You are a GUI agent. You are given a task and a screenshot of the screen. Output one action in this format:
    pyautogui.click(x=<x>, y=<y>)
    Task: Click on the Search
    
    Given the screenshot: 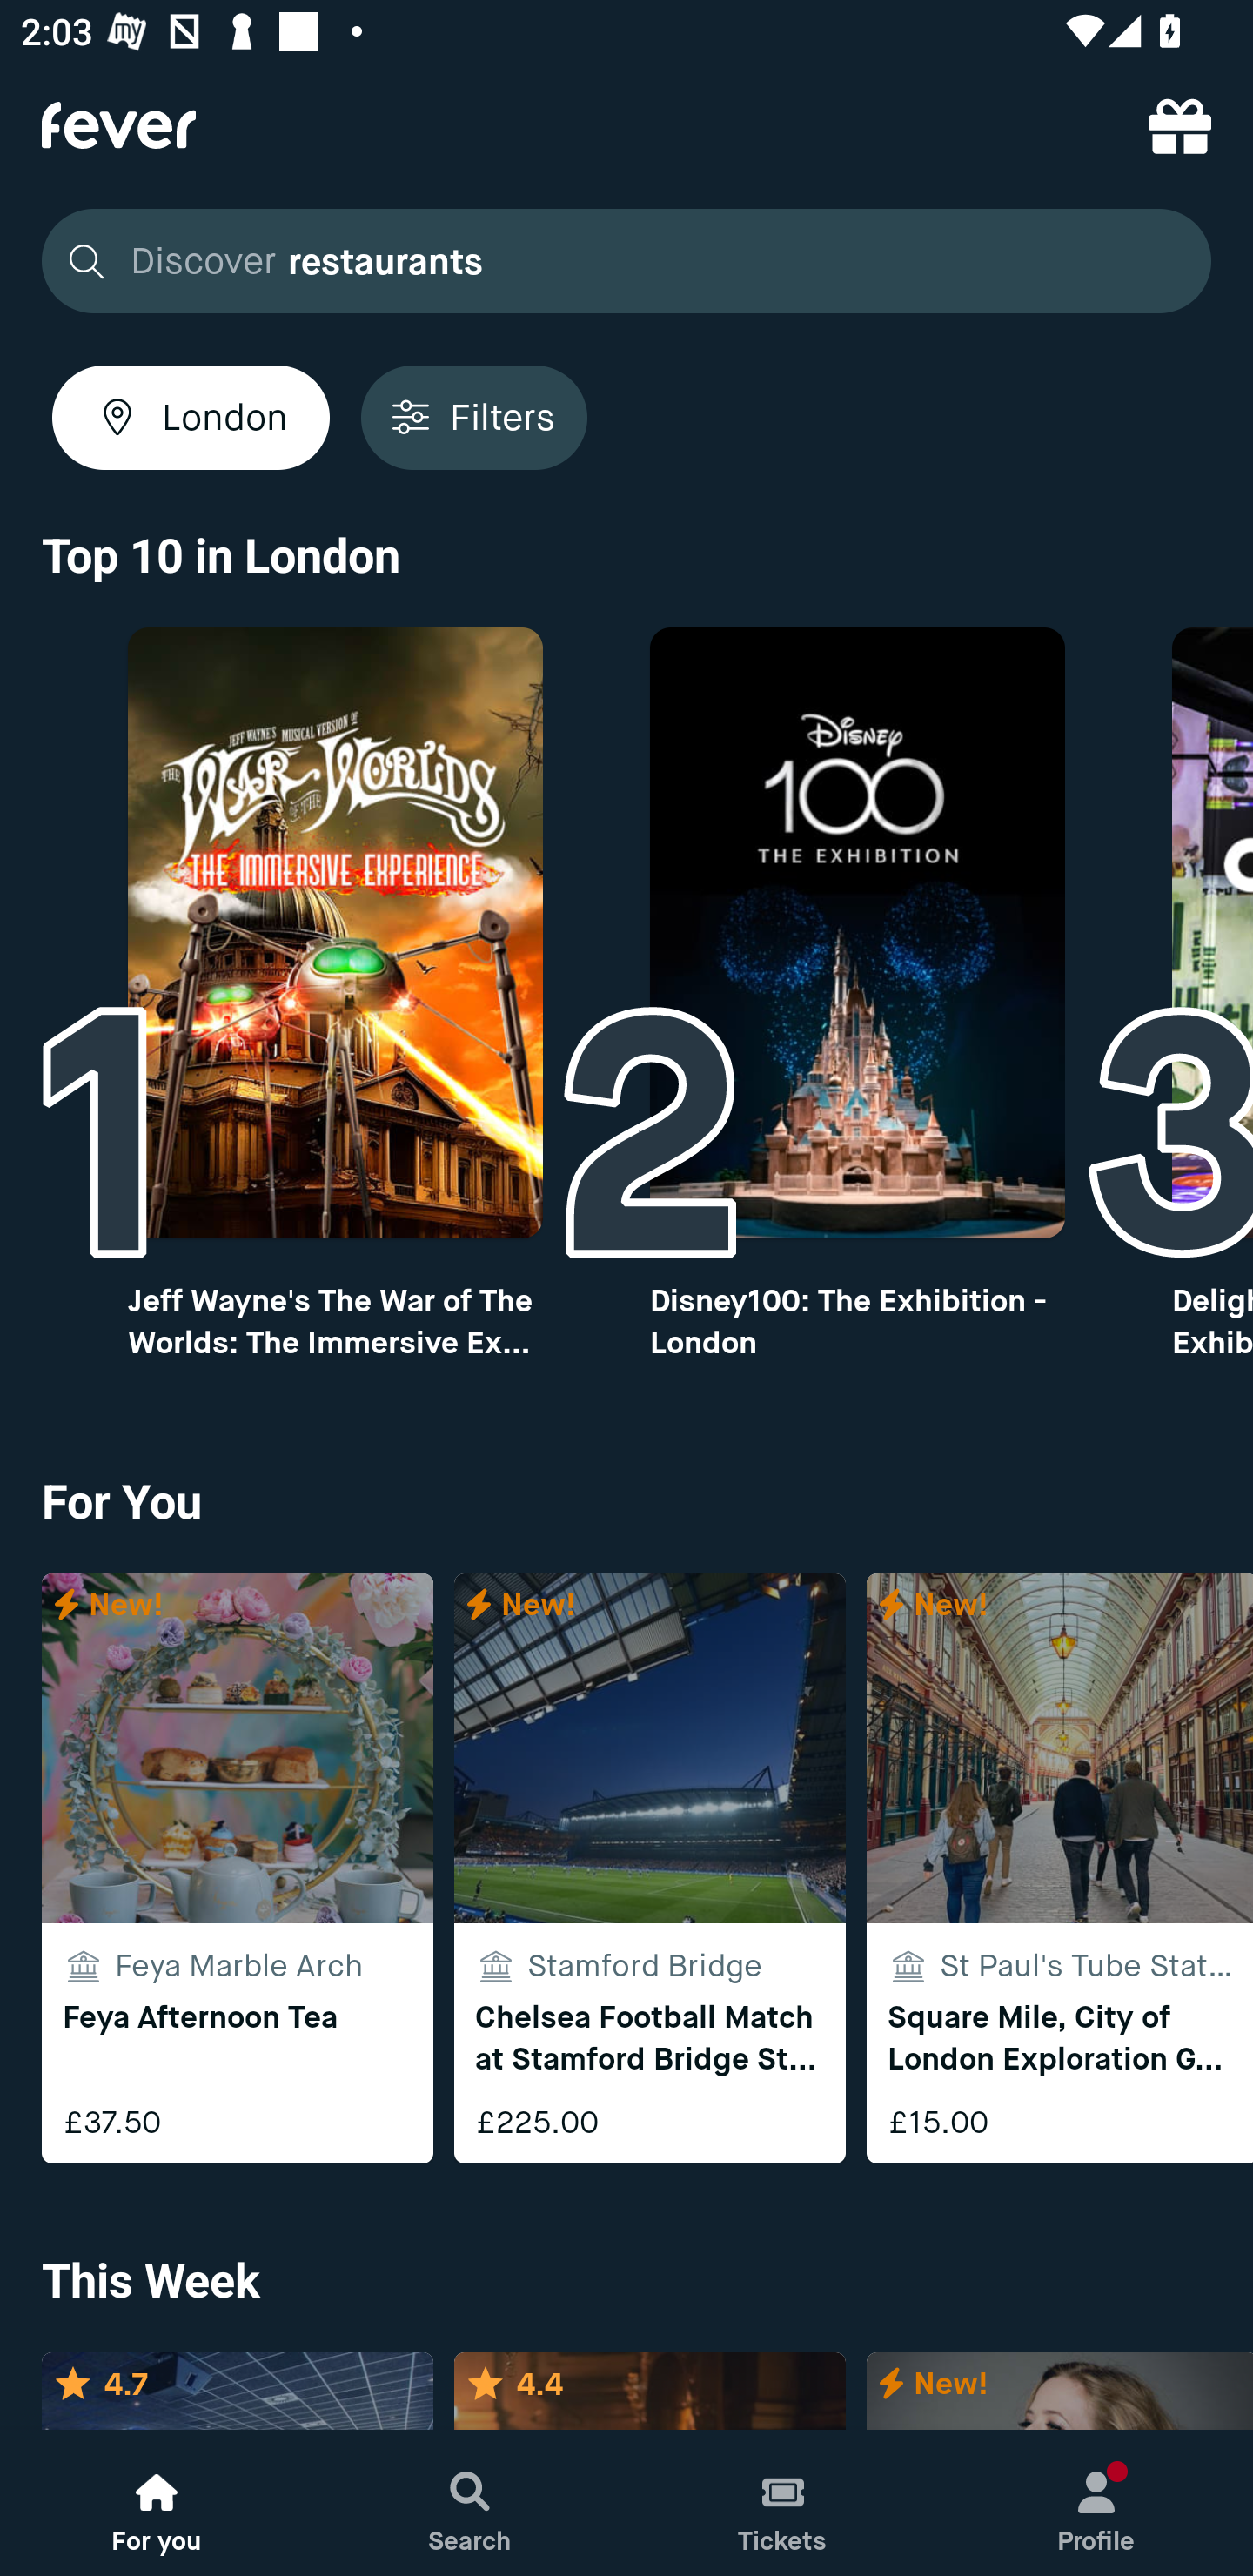 What is the action you would take?
    pyautogui.click(x=470, y=2503)
    